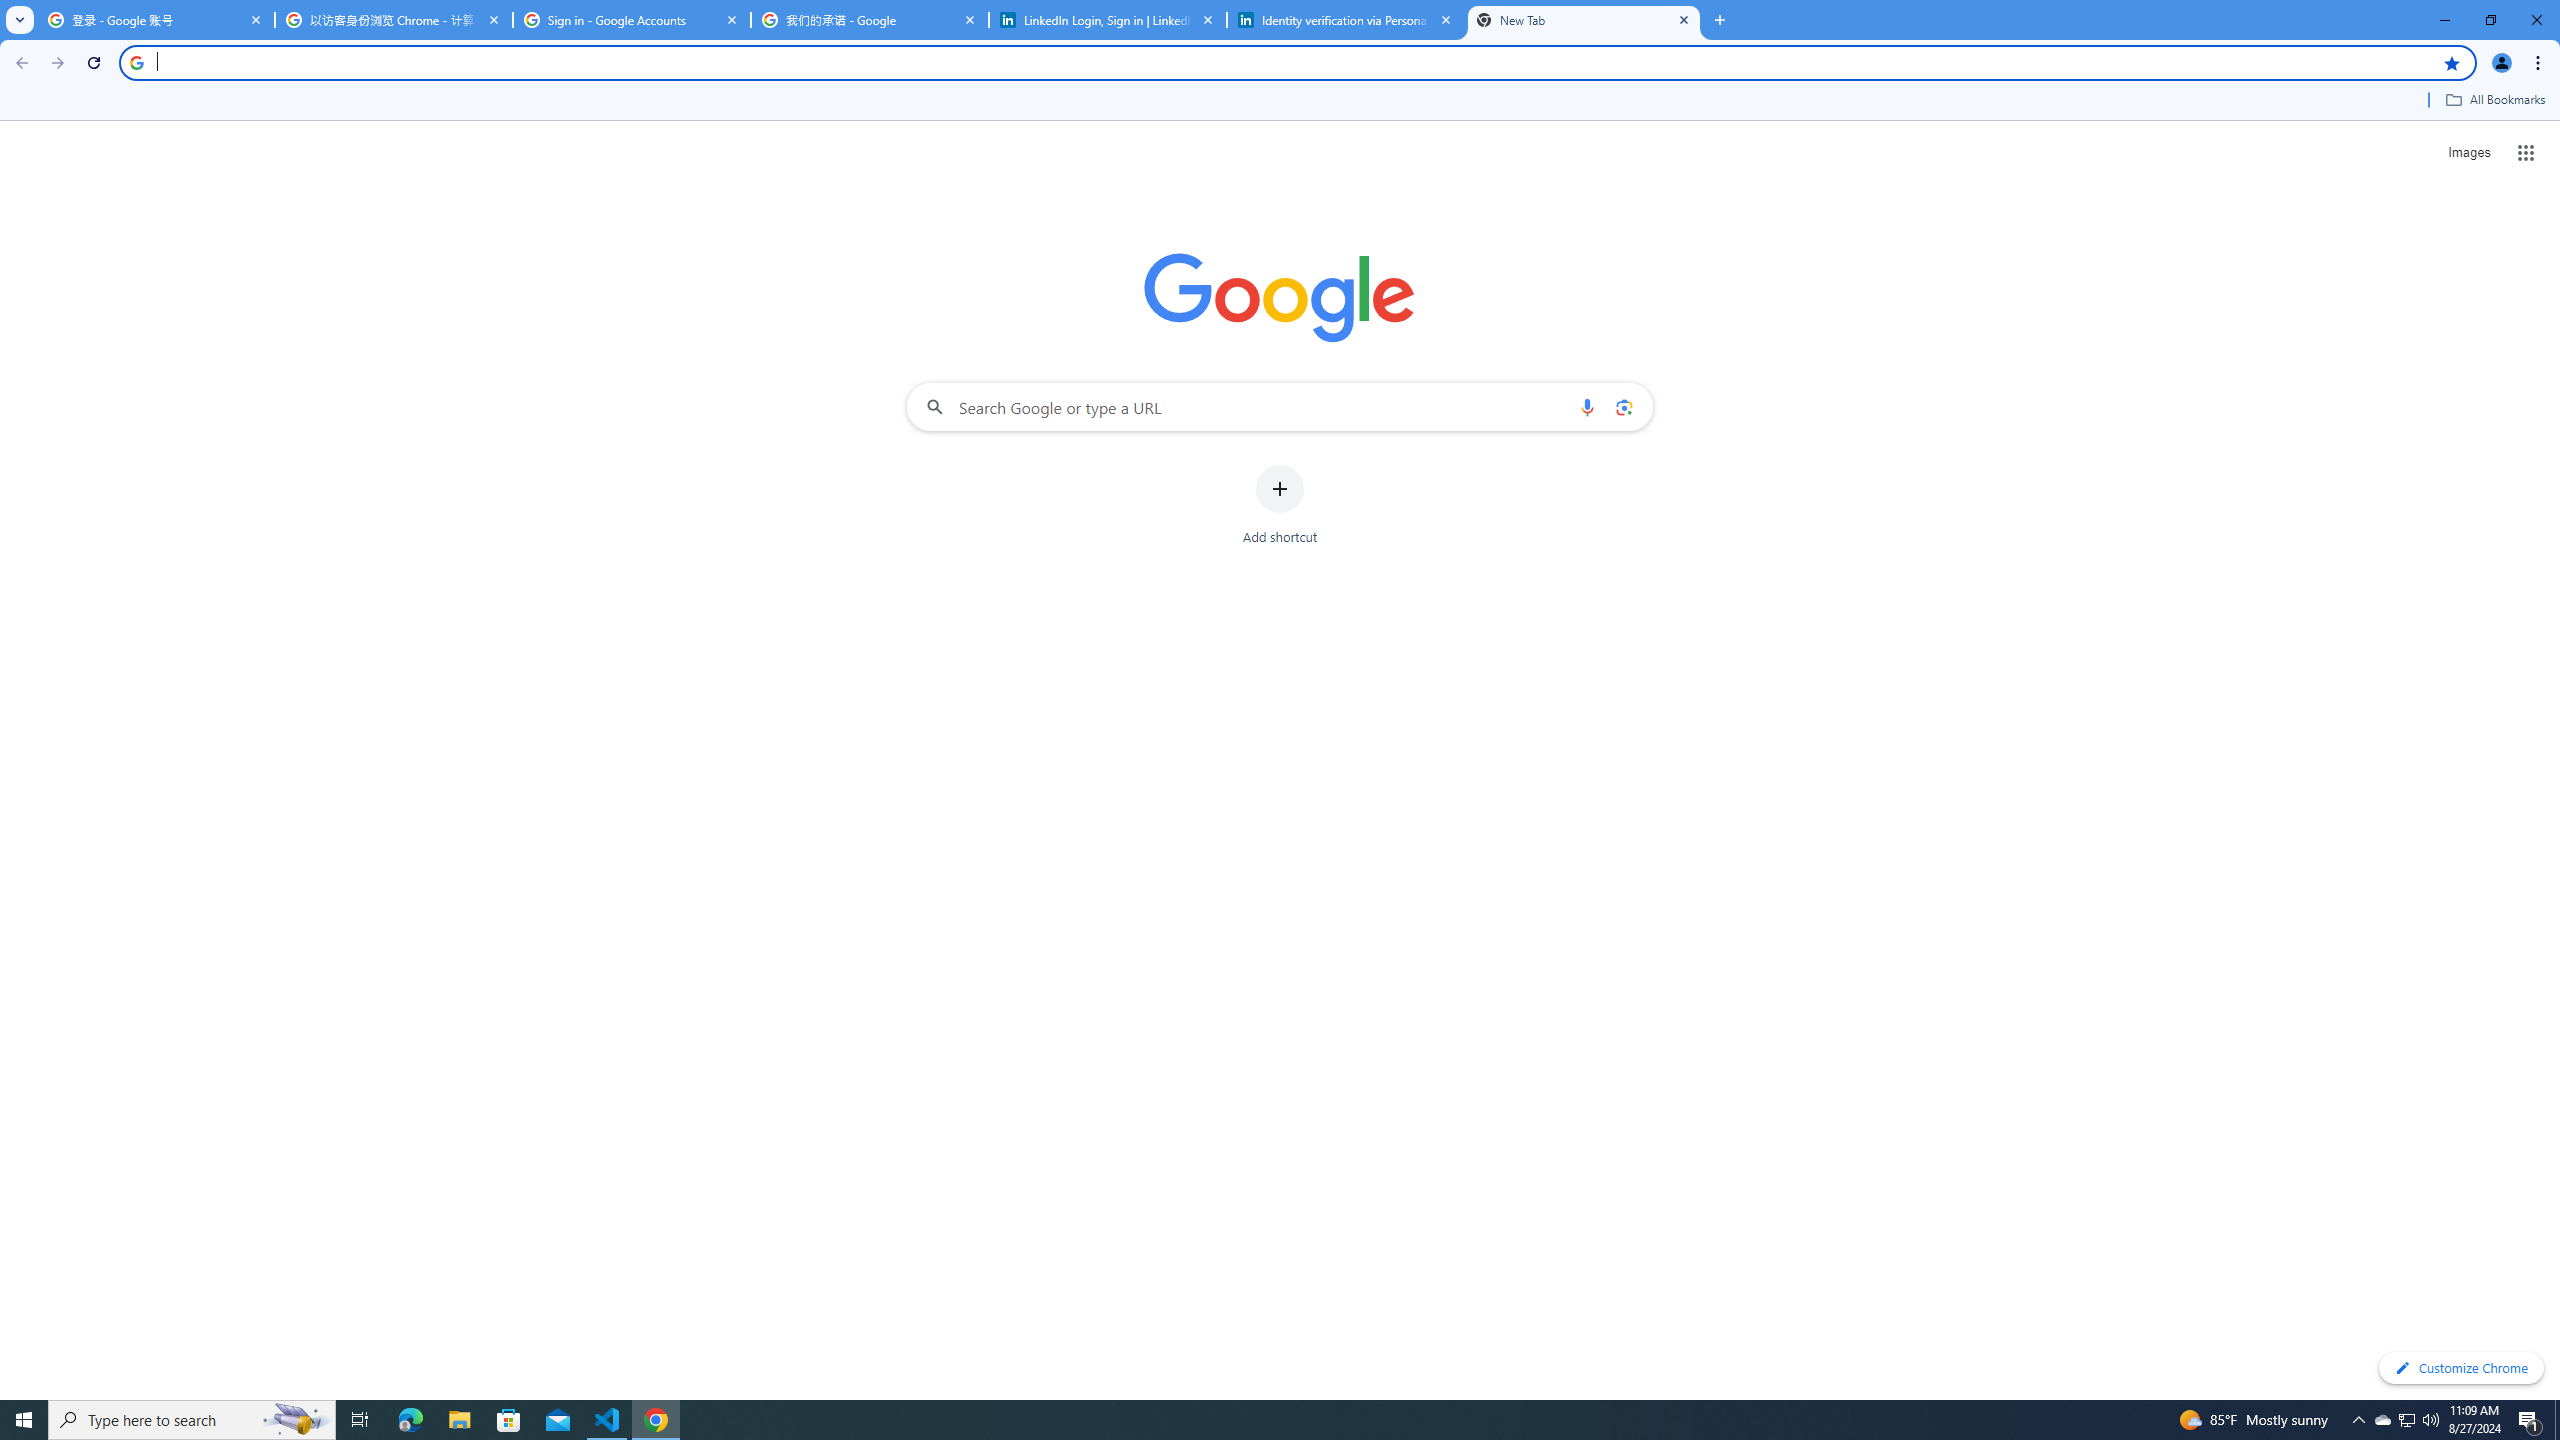 The height and width of the screenshot is (1440, 2560). I want to click on Forward, so click(57, 63).